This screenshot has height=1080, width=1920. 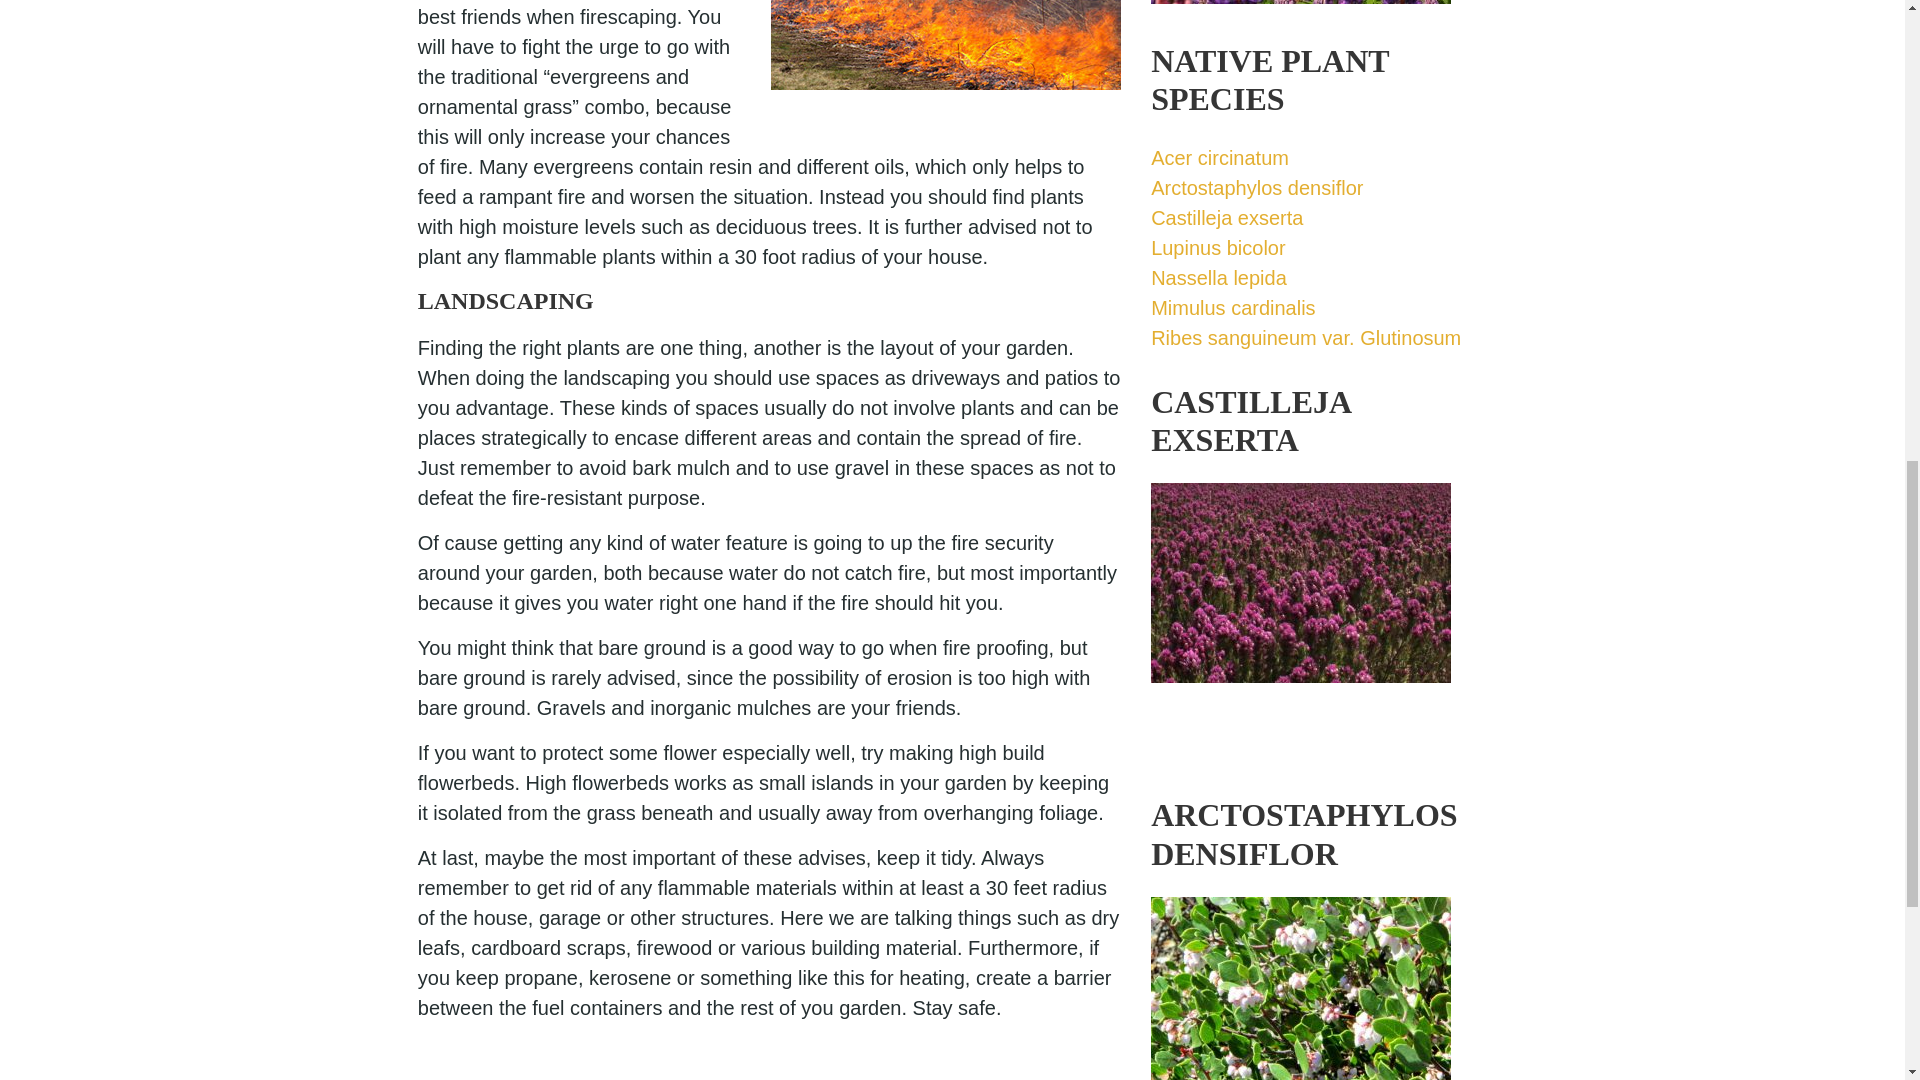 What do you see at coordinates (1219, 157) in the screenshot?
I see `Acer circinatum` at bounding box center [1219, 157].